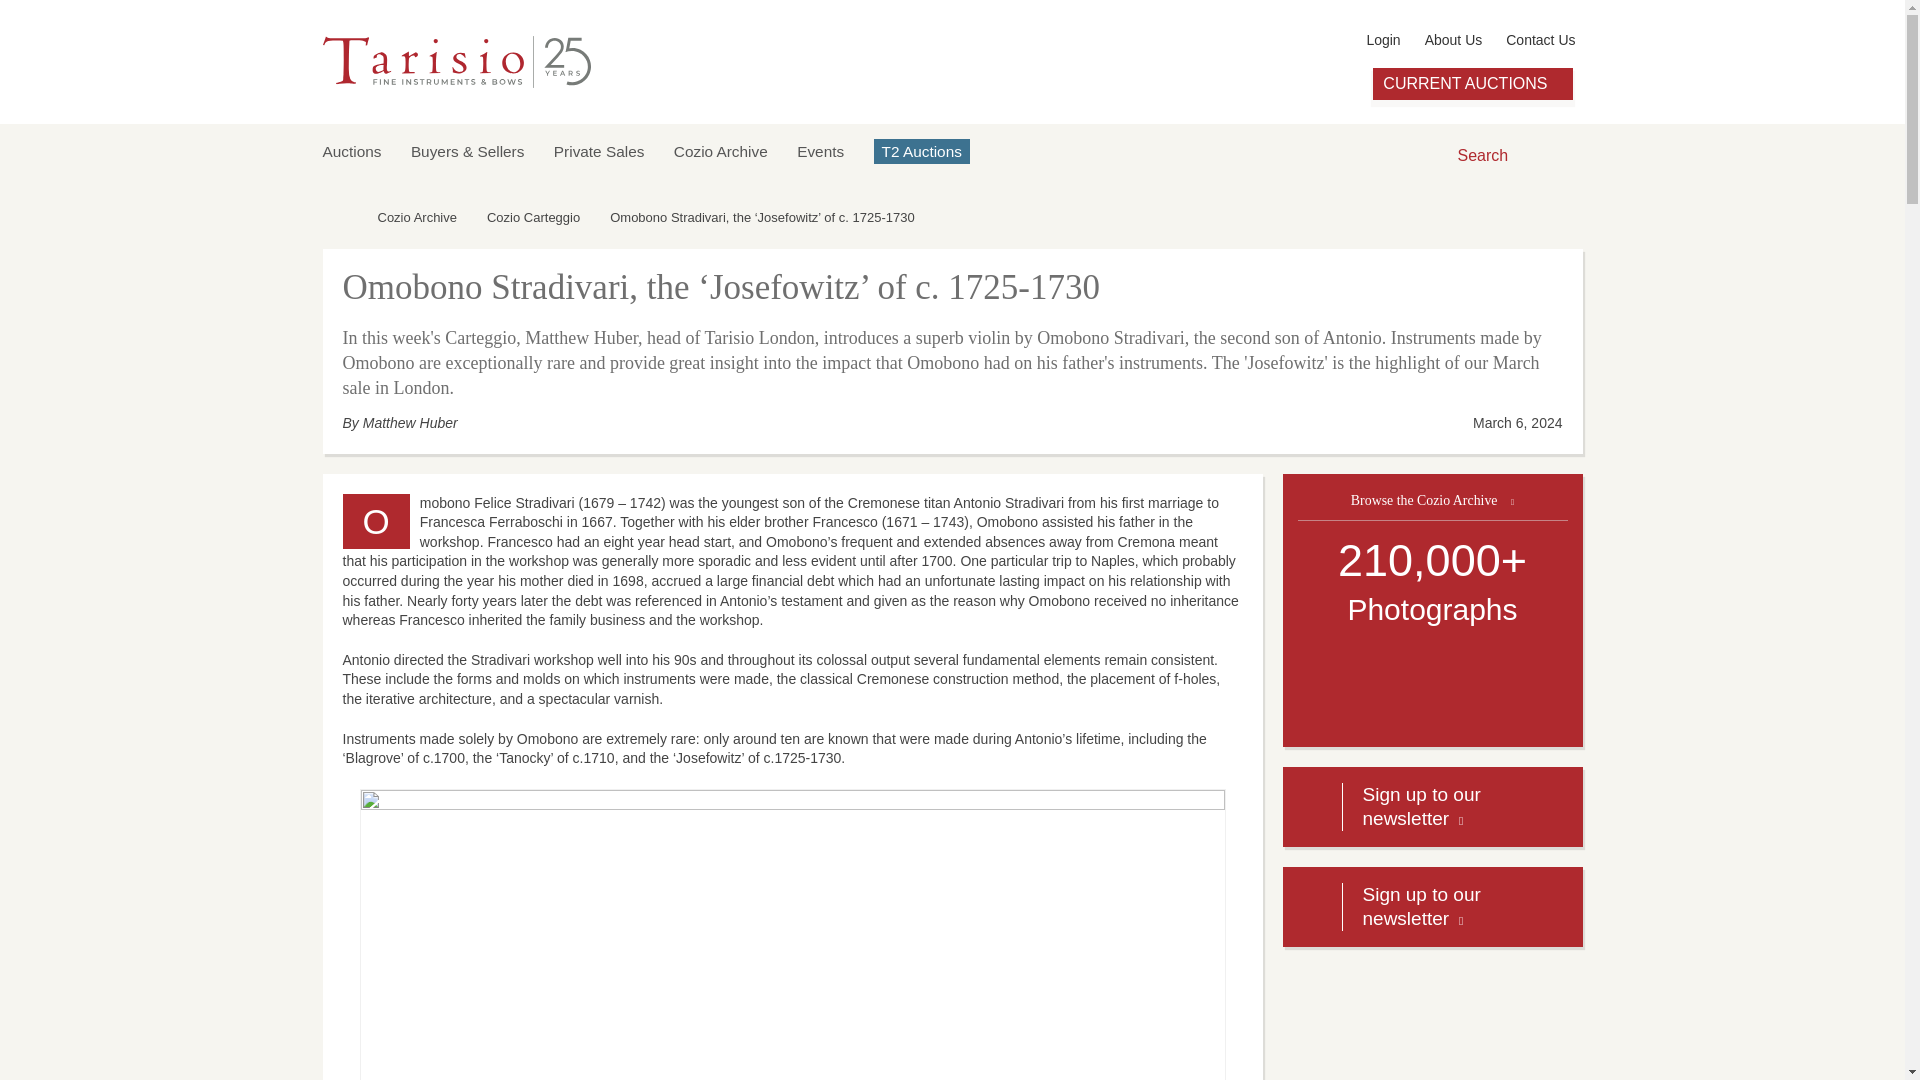 This screenshot has width=1920, height=1080. Describe the element at coordinates (600, 150) in the screenshot. I see `Private Sales` at that location.